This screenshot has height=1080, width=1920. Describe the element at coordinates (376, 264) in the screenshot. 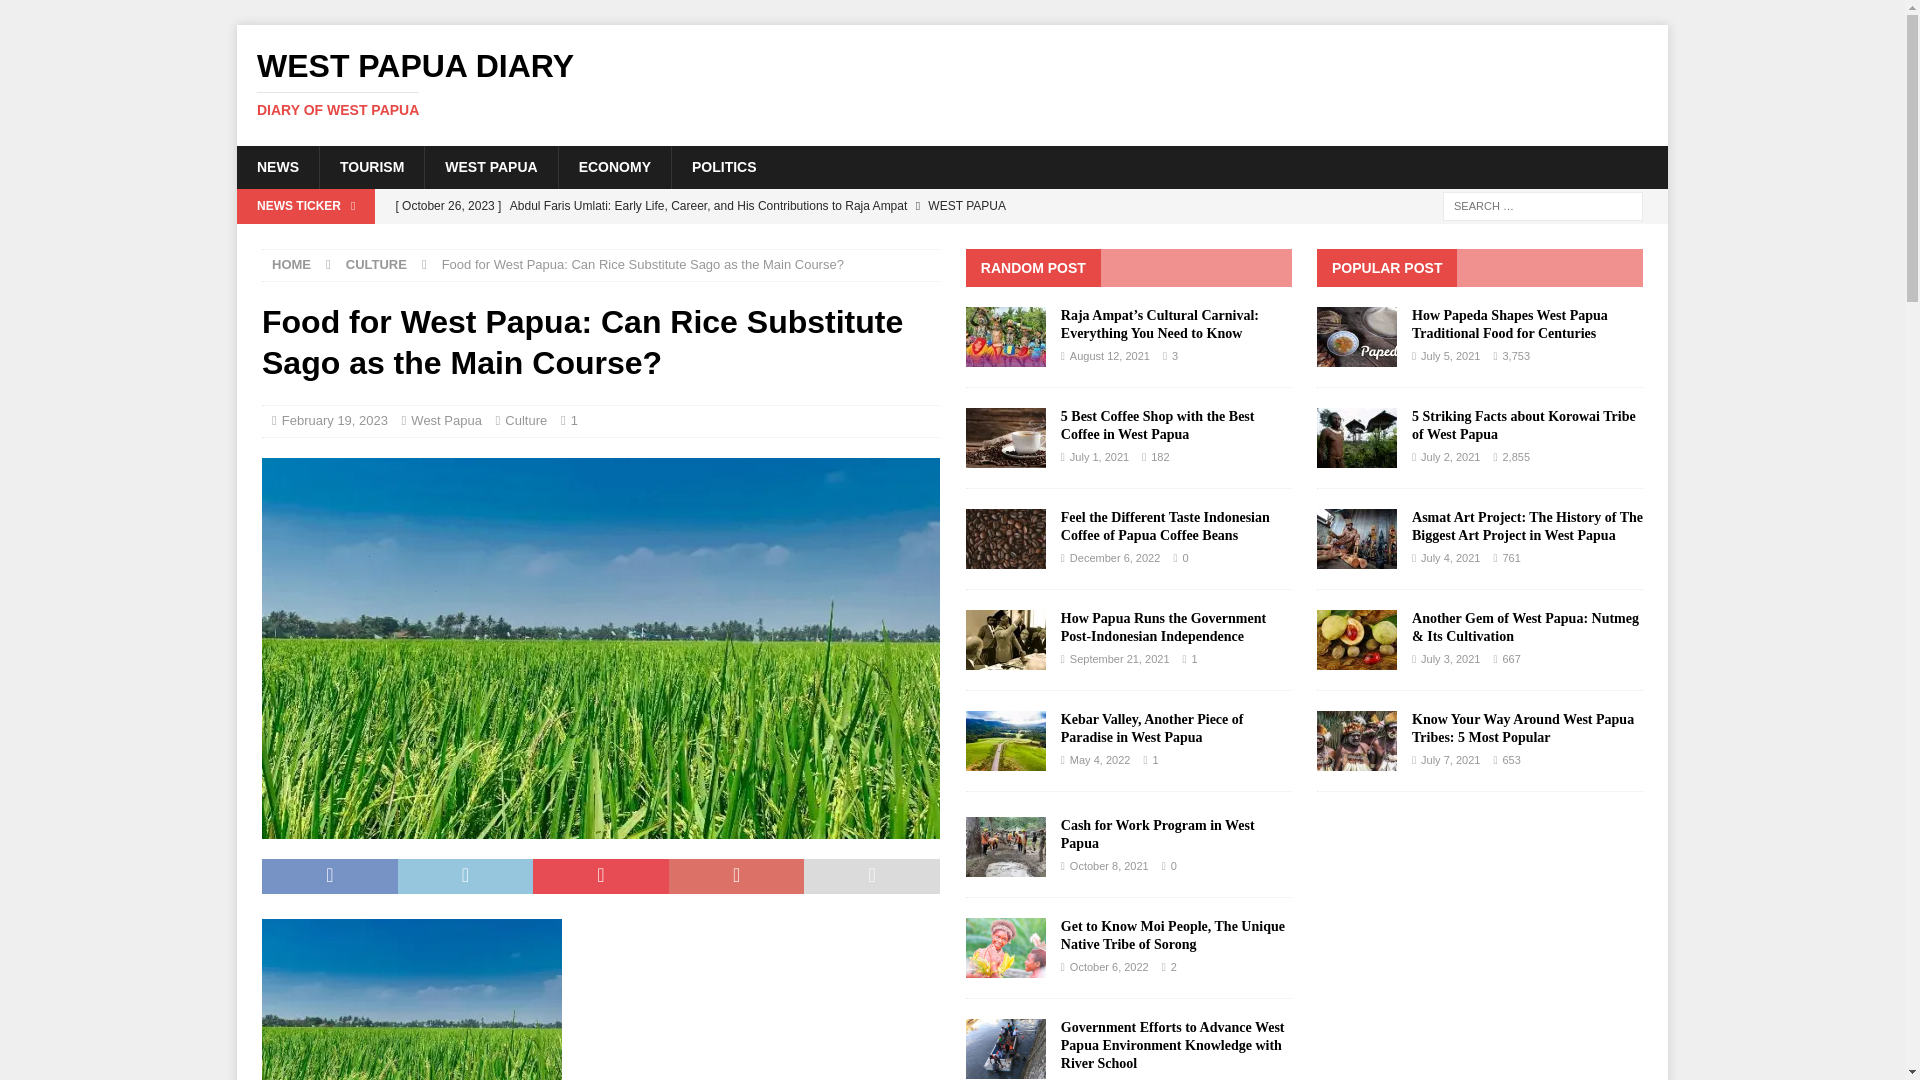

I see `Search` at that location.